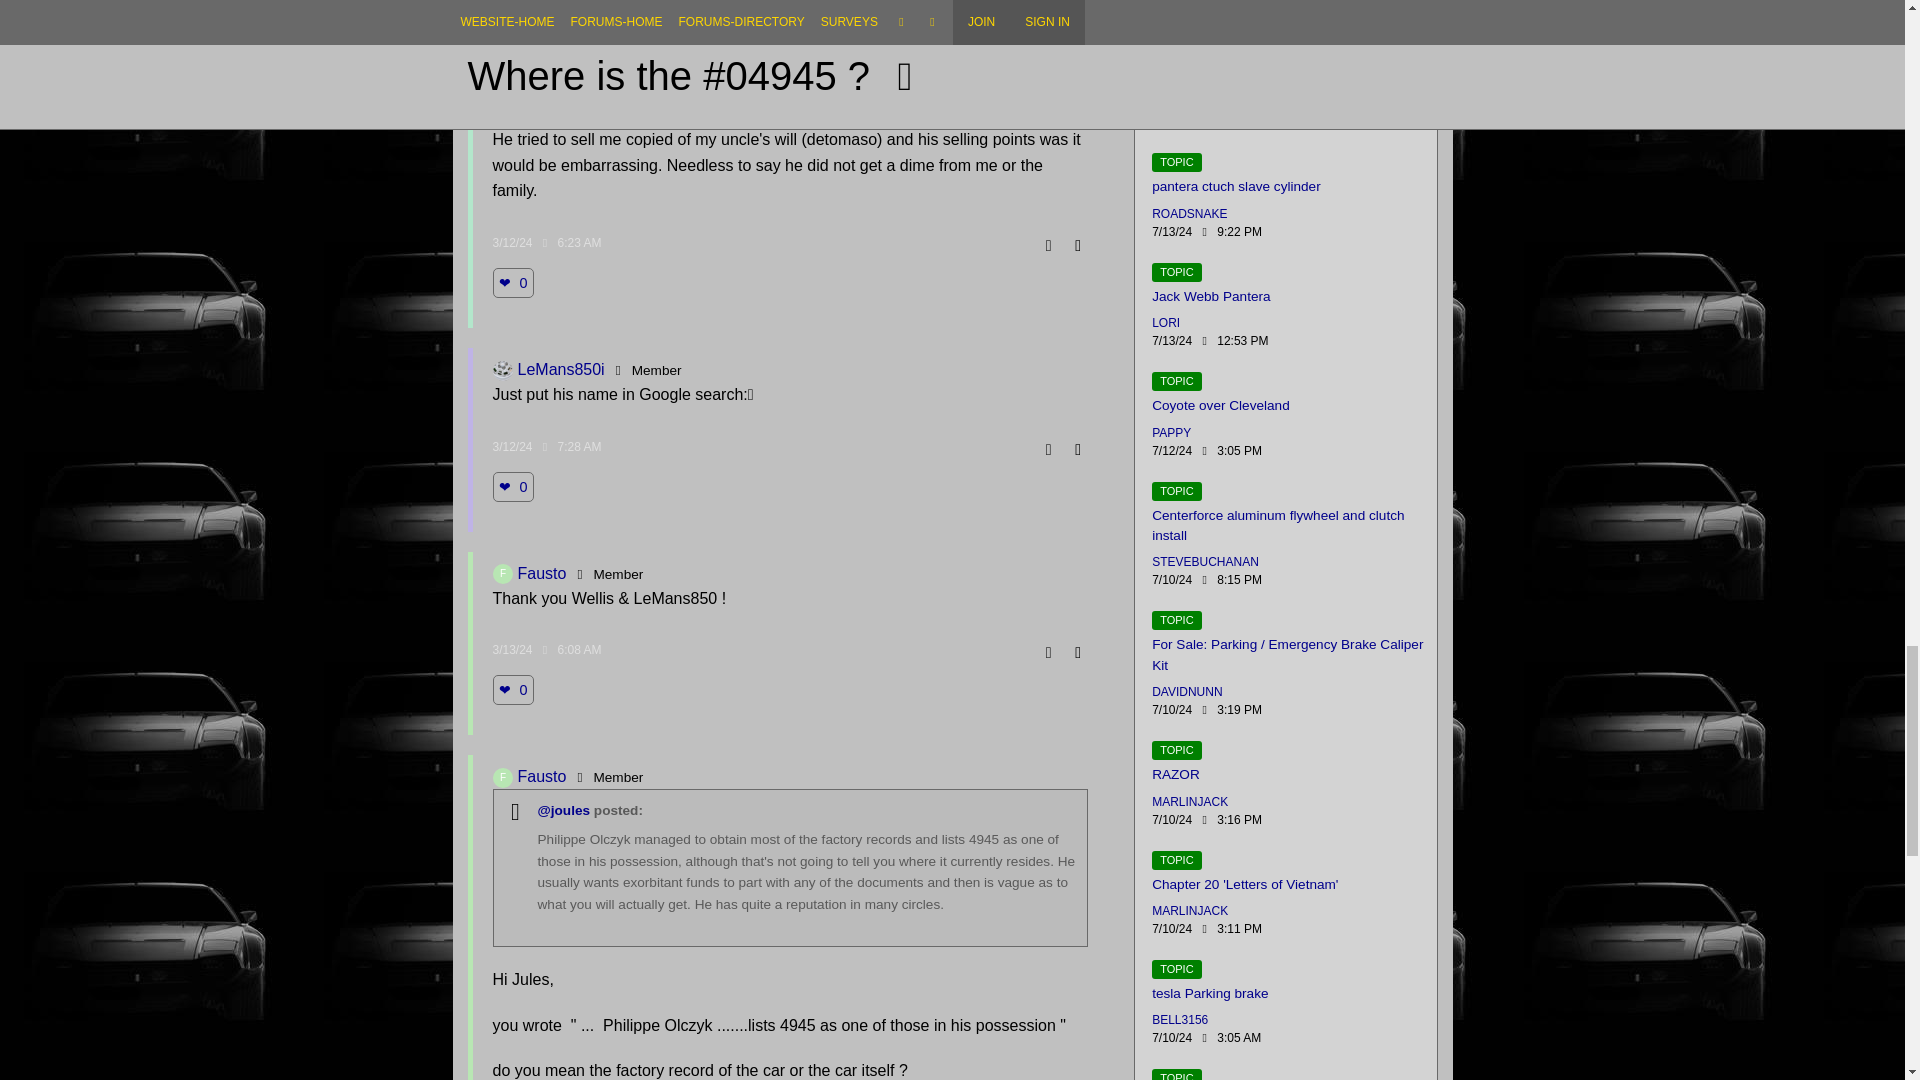 The image size is (1920, 1080). What do you see at coordinates (502, 574) in the screenshot?
I see `F` at bounding box center [502, 574].